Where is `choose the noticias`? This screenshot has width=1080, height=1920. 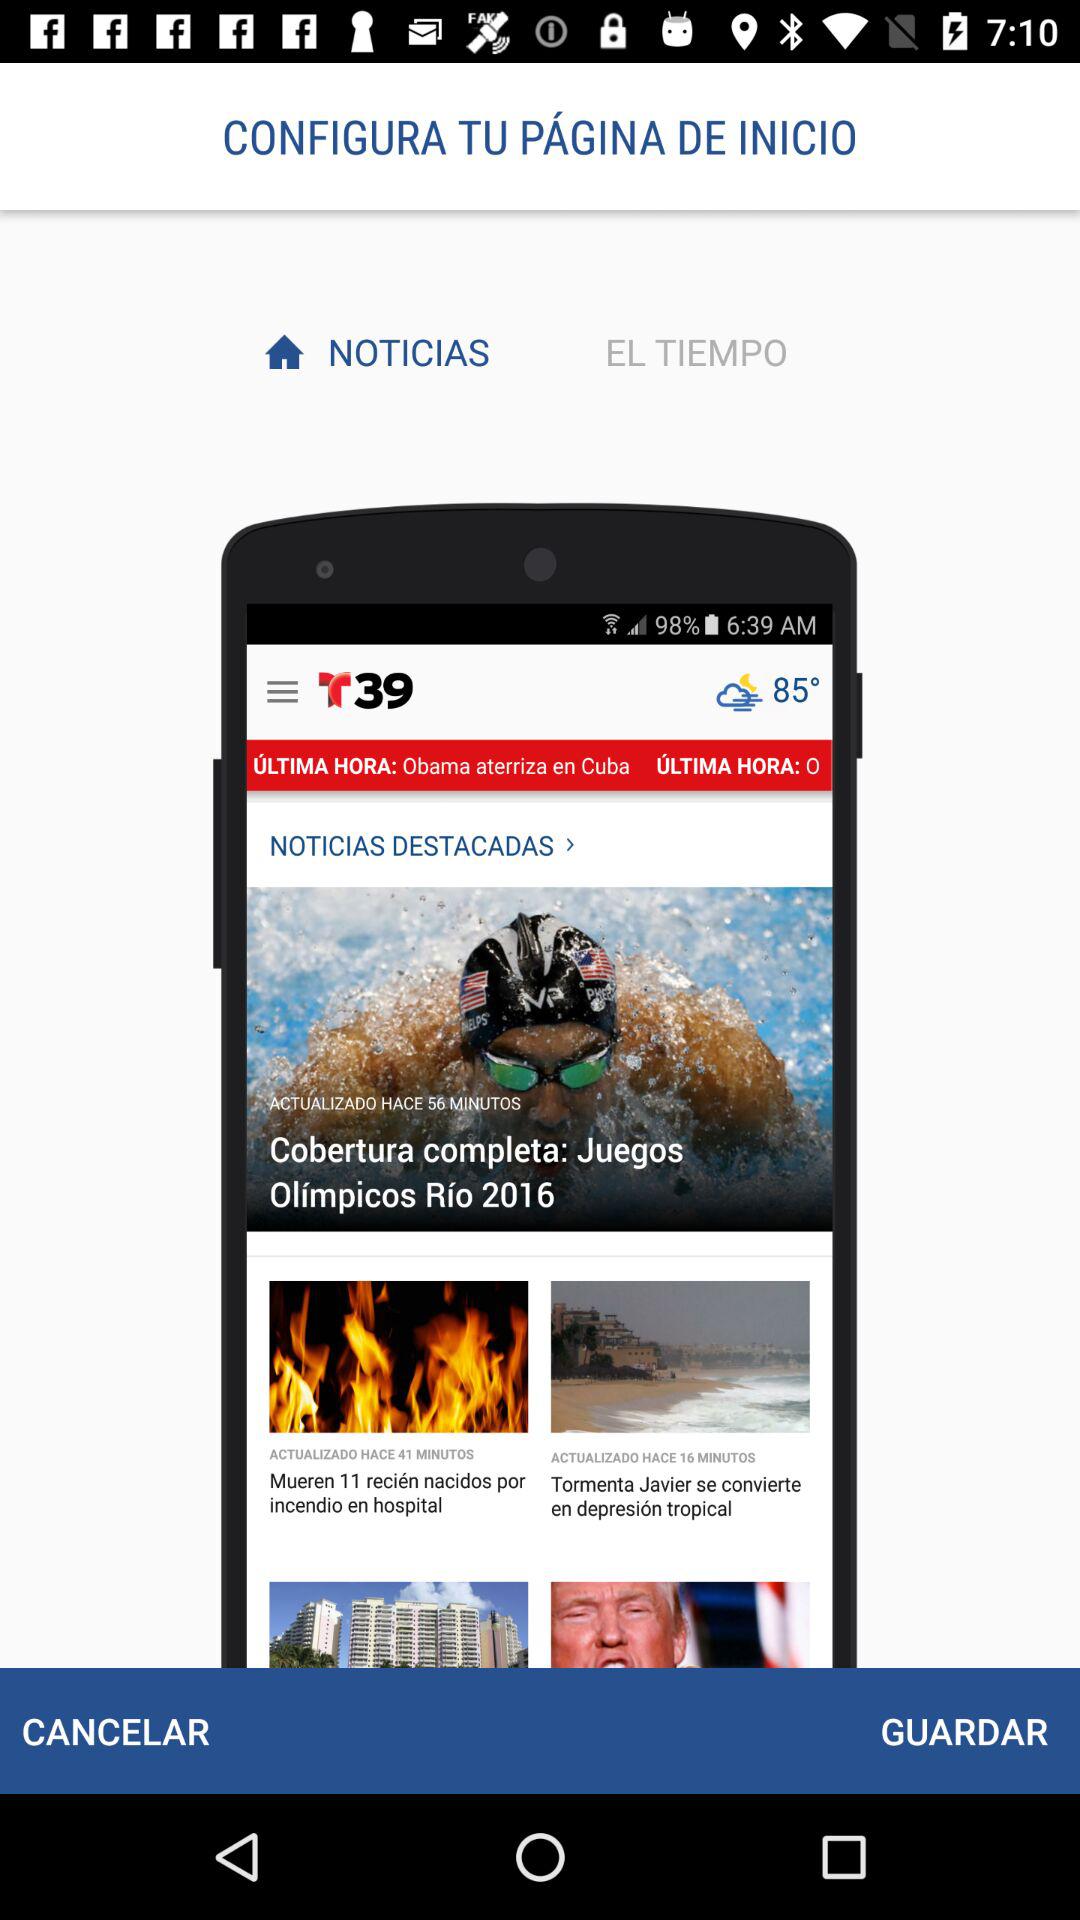
choose the noticias is located at coordinates (403, 351).